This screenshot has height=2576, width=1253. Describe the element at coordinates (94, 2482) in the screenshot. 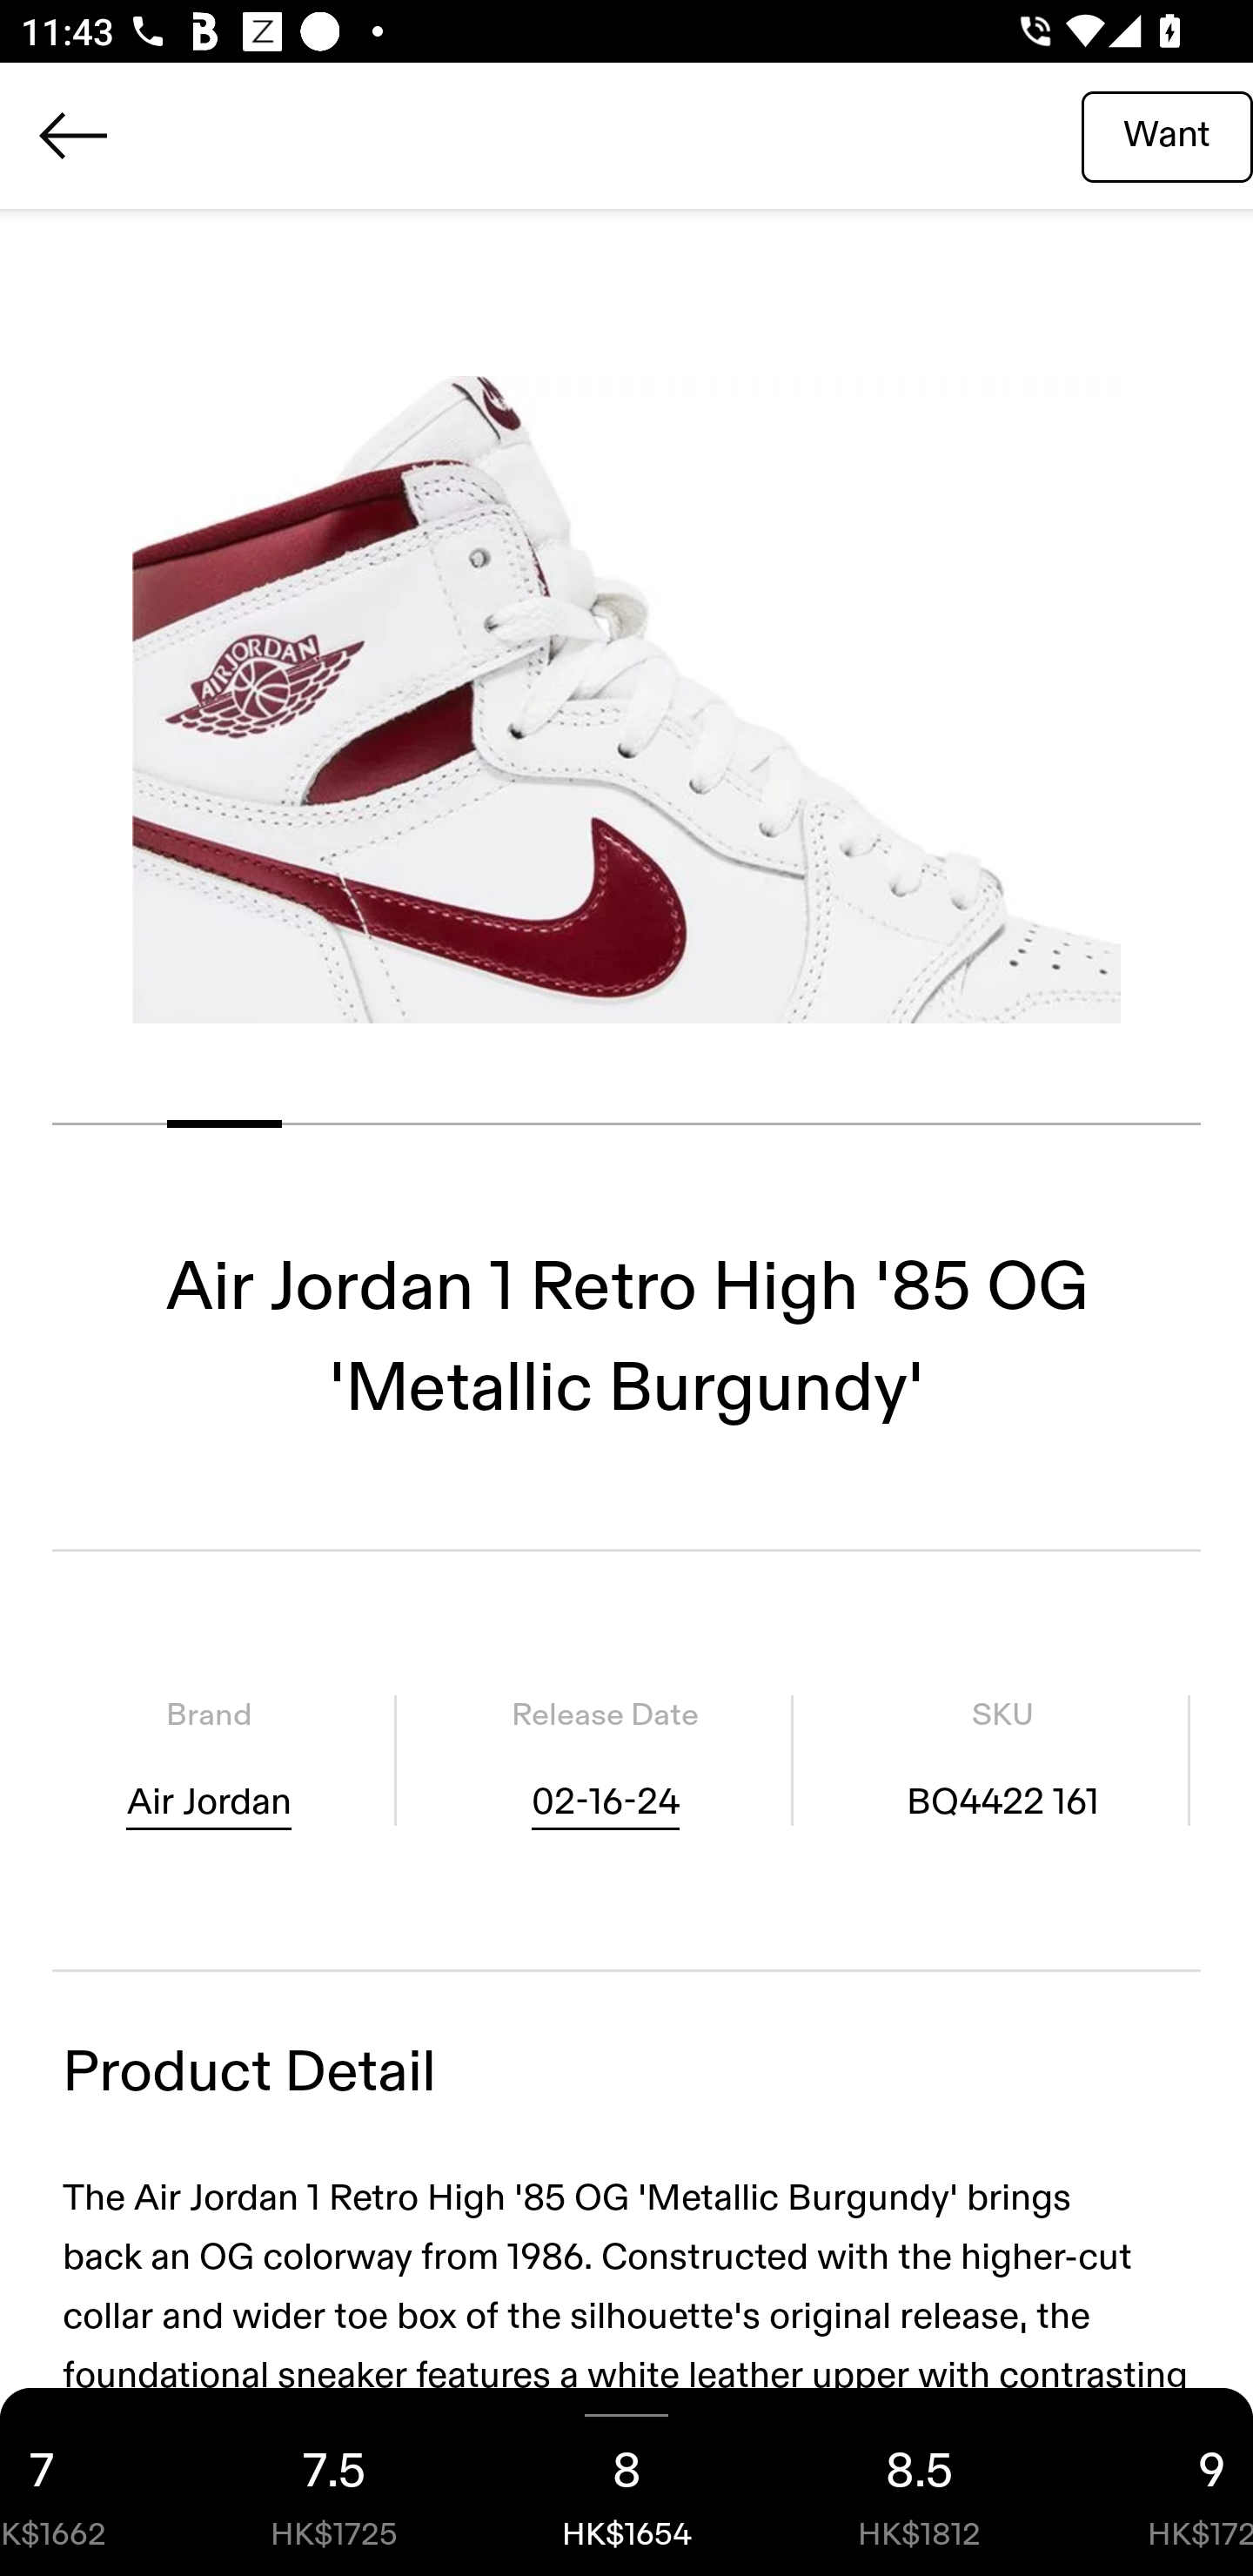

I see `7 HK$1662` at that location.